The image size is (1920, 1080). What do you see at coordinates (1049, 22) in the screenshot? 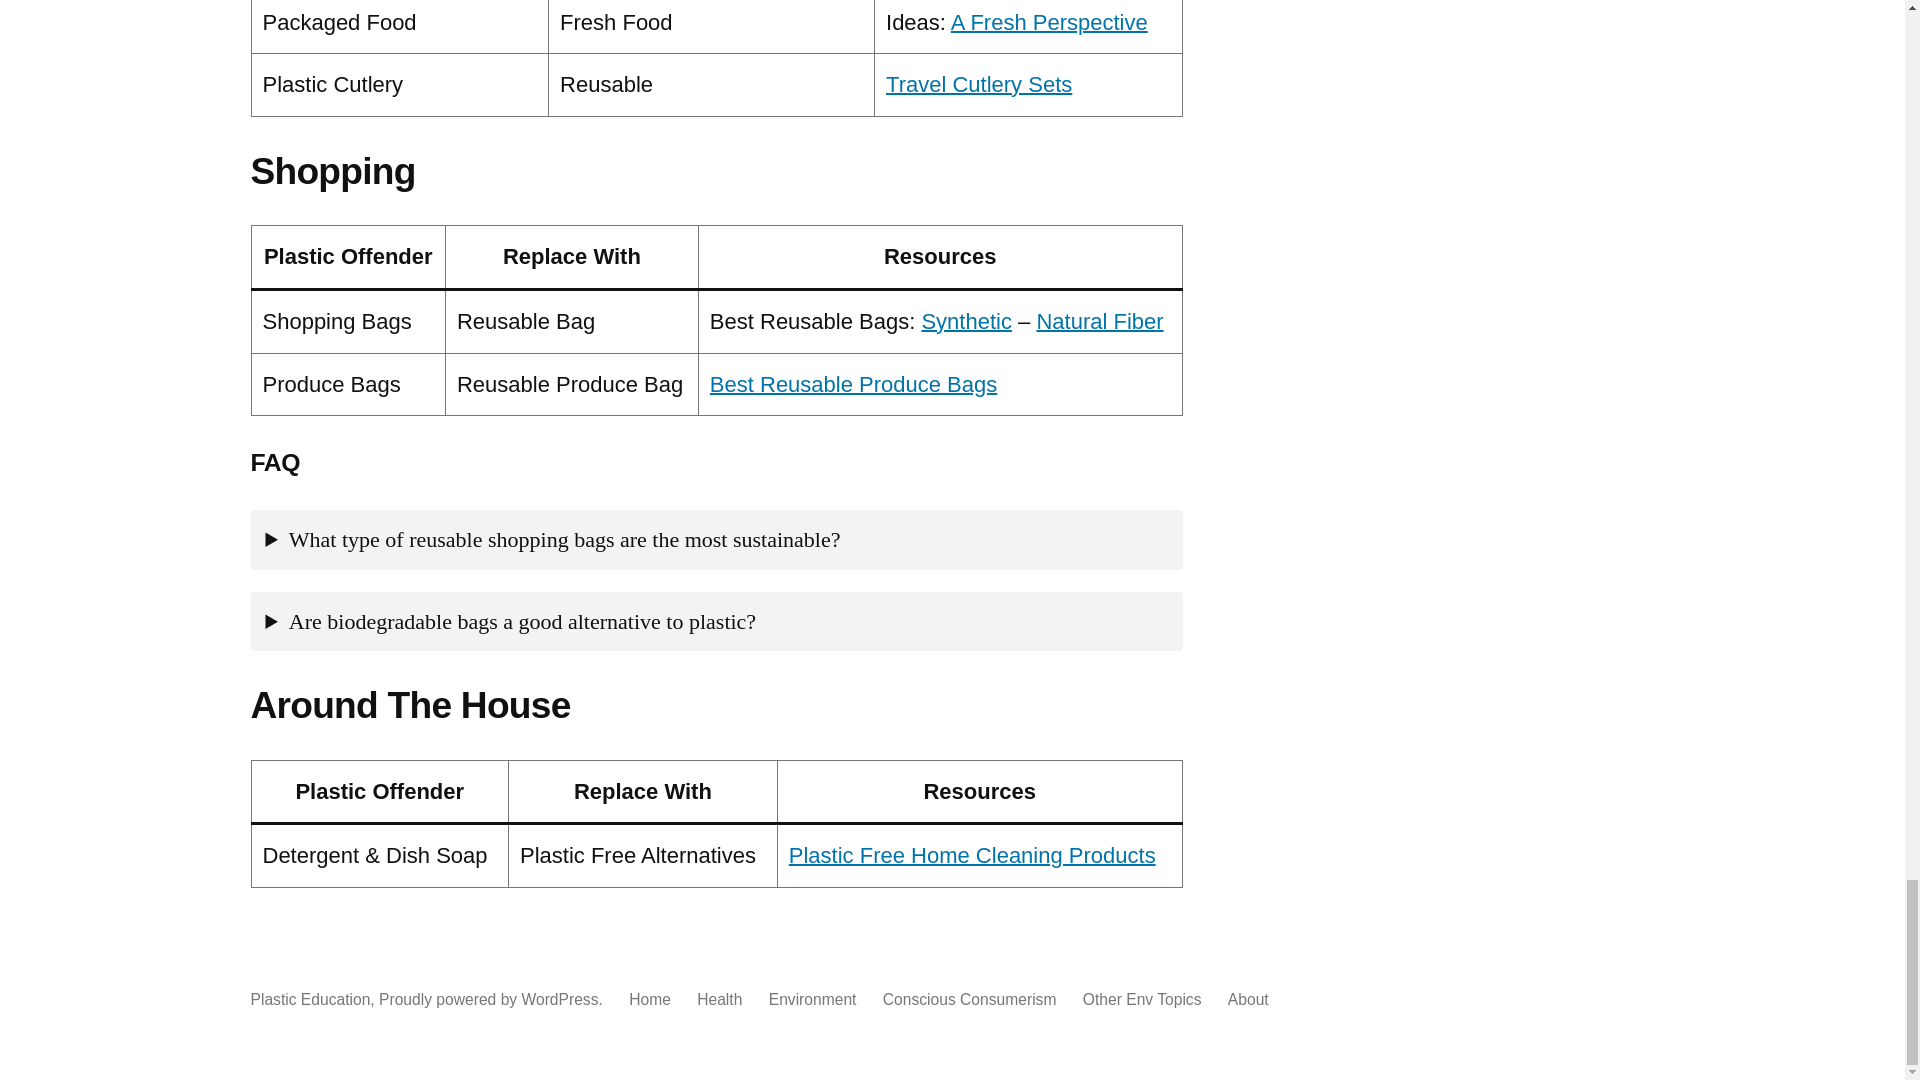
I see `A Fresh Perspective` at bounding box center [1049, 22].